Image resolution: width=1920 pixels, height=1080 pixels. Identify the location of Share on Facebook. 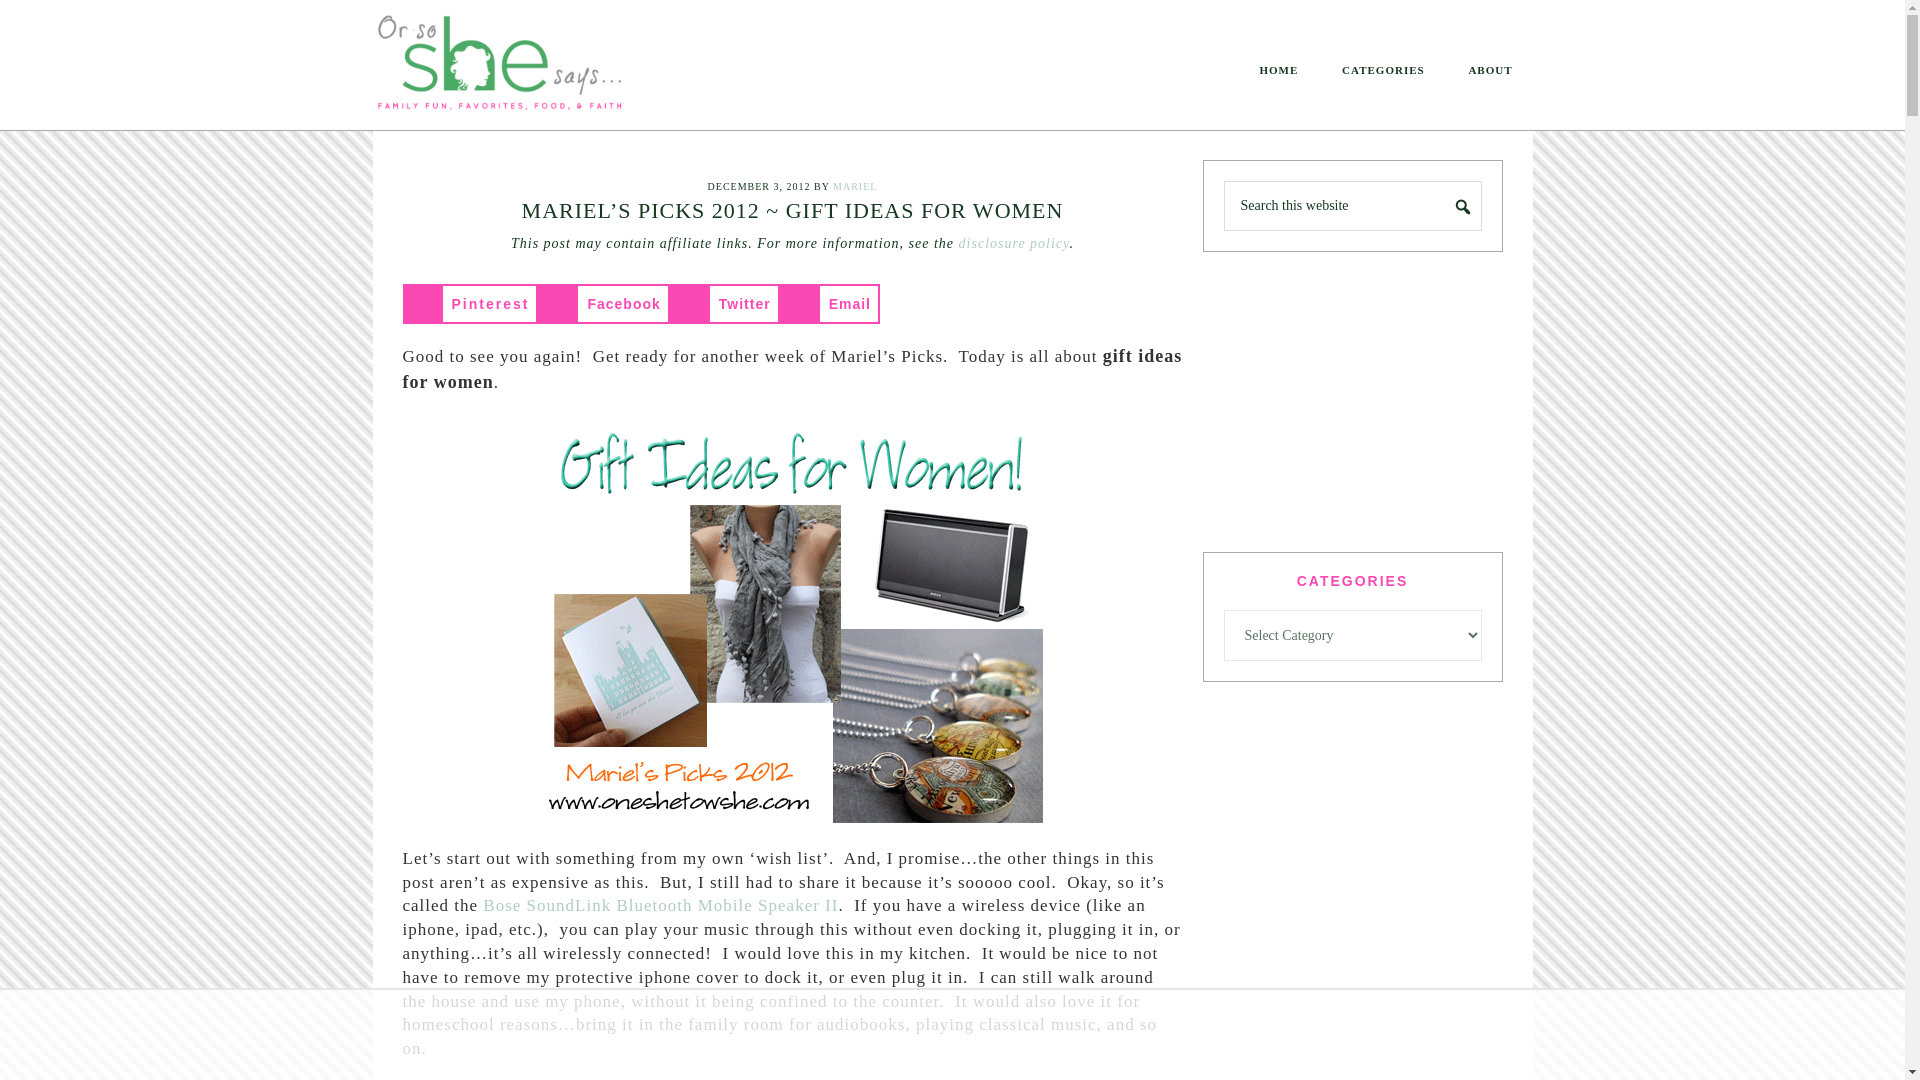
(602, 304).